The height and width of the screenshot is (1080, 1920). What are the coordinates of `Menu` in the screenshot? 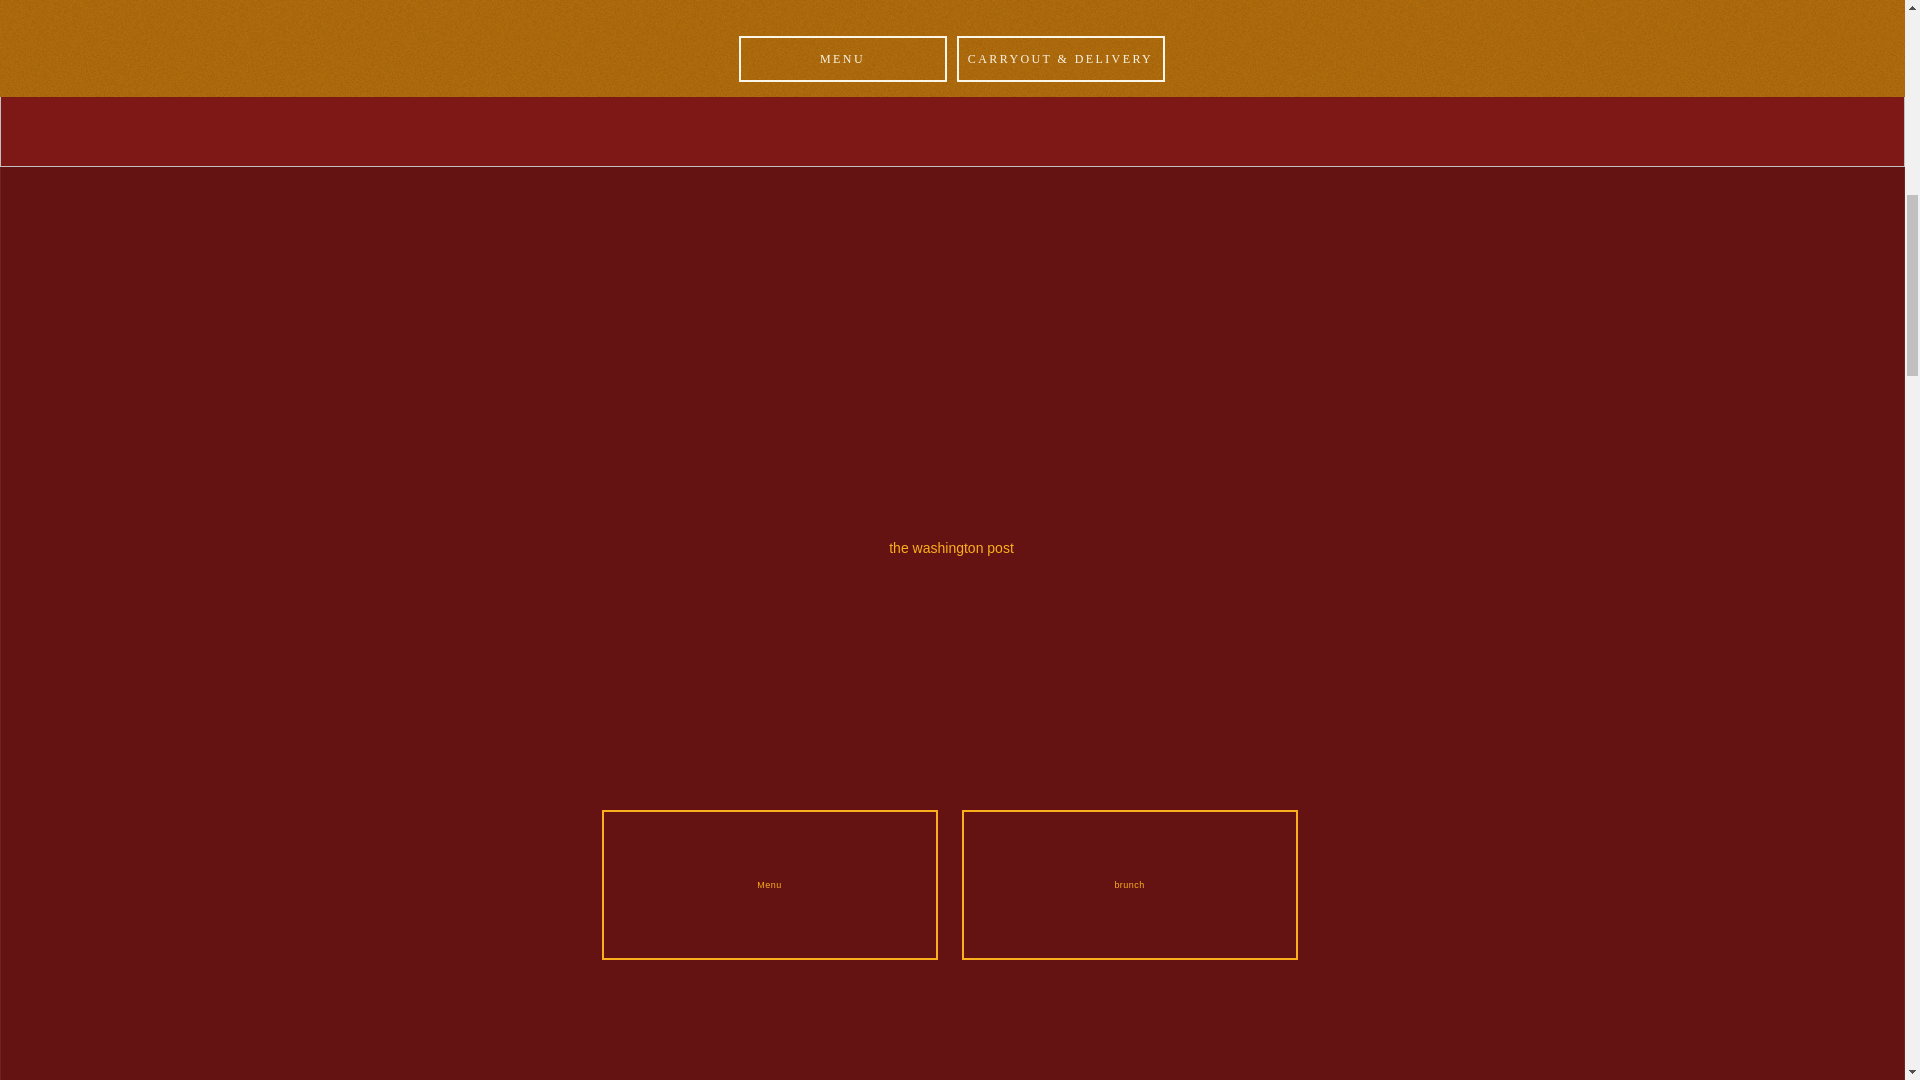 It's located at (770, 885).